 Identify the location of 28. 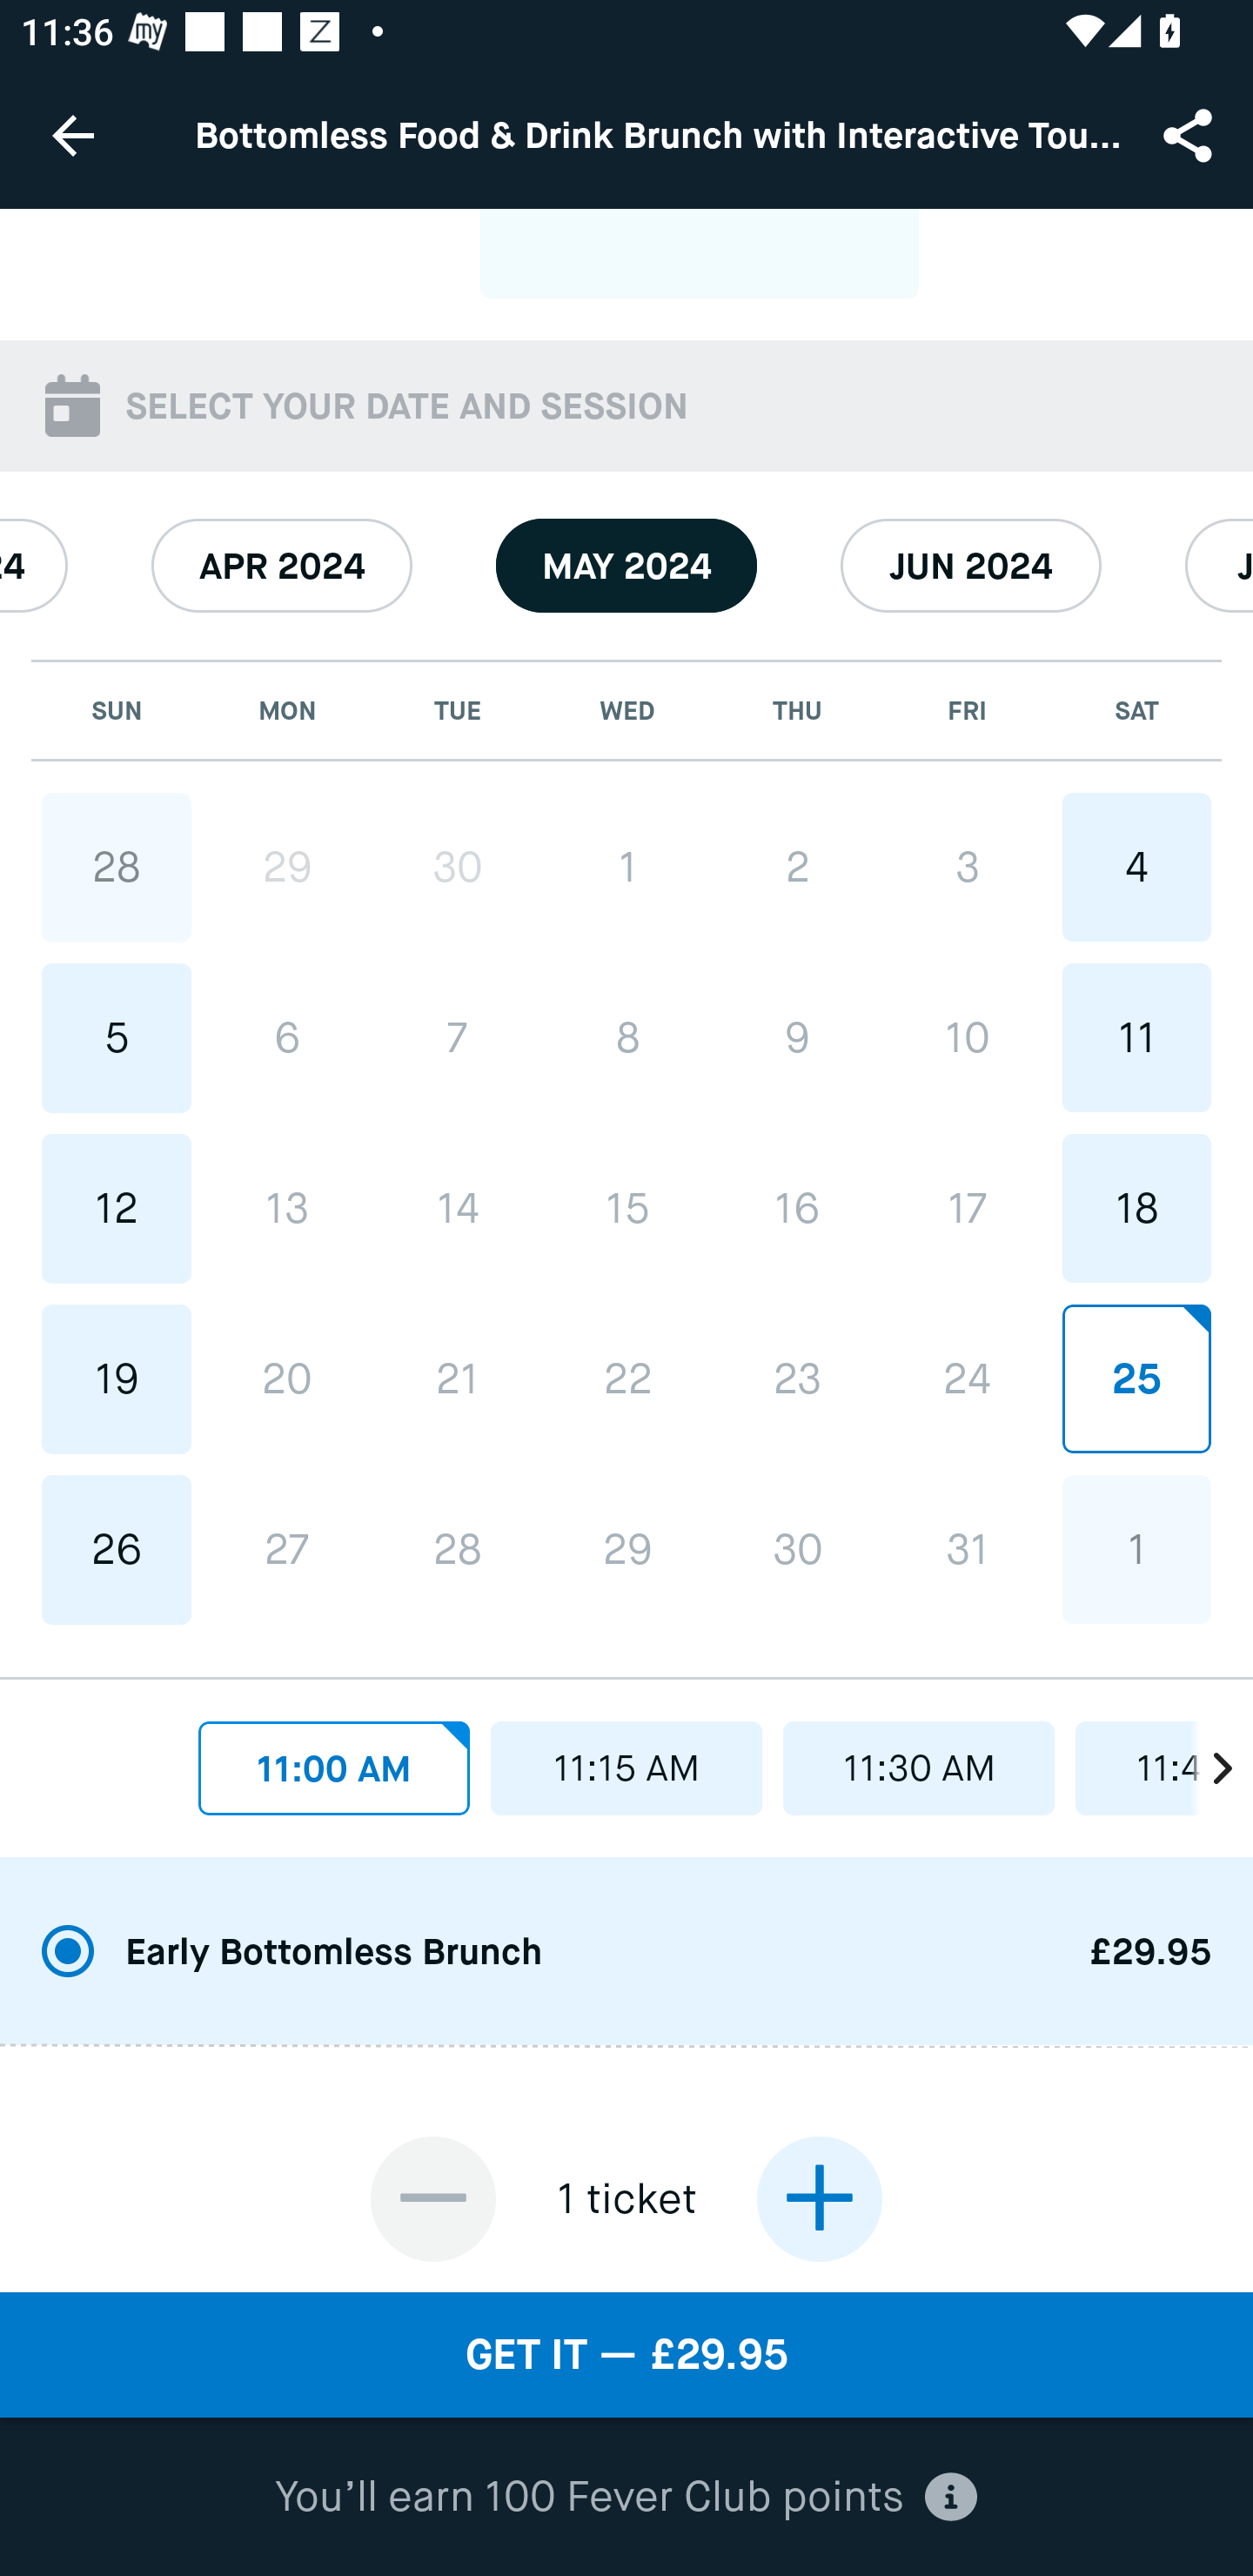
(458, 1551).